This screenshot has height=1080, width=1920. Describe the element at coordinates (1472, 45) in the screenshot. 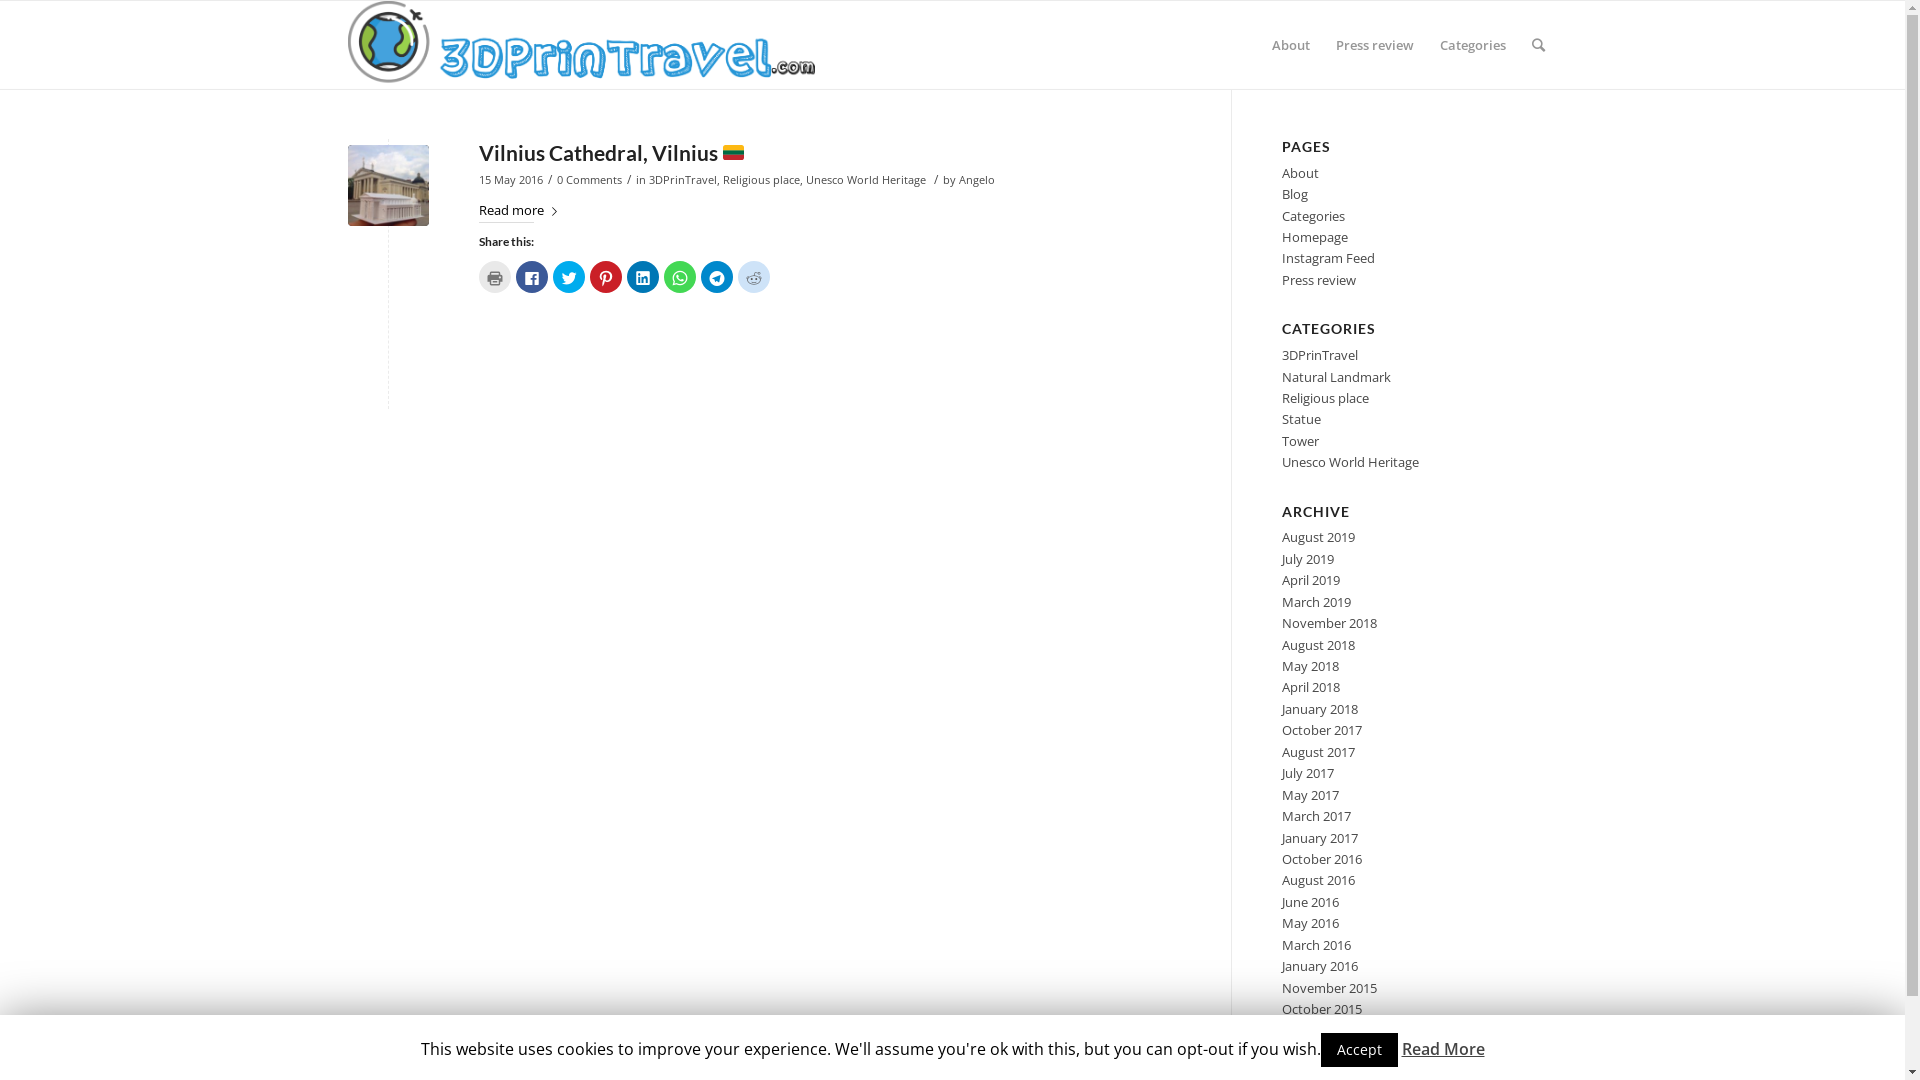

I see `Categories` at that location.